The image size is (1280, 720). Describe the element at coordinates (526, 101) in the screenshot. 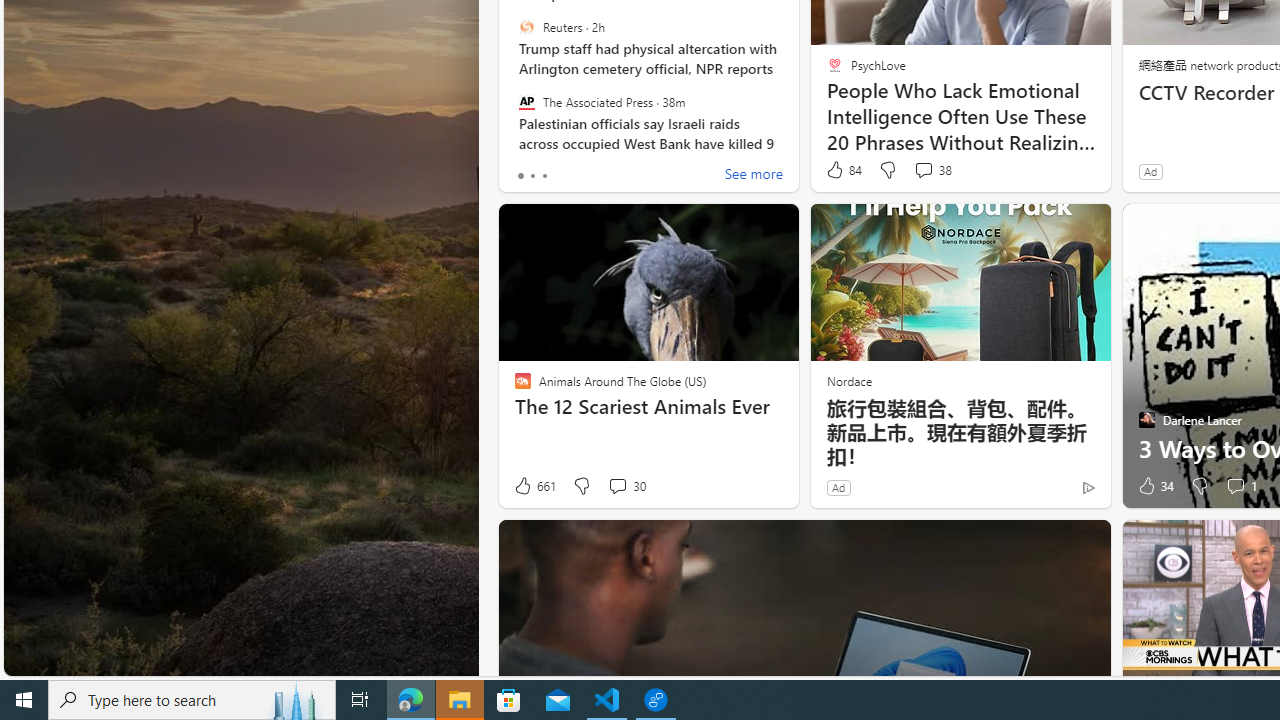

I see `The Associated Press` at that location.